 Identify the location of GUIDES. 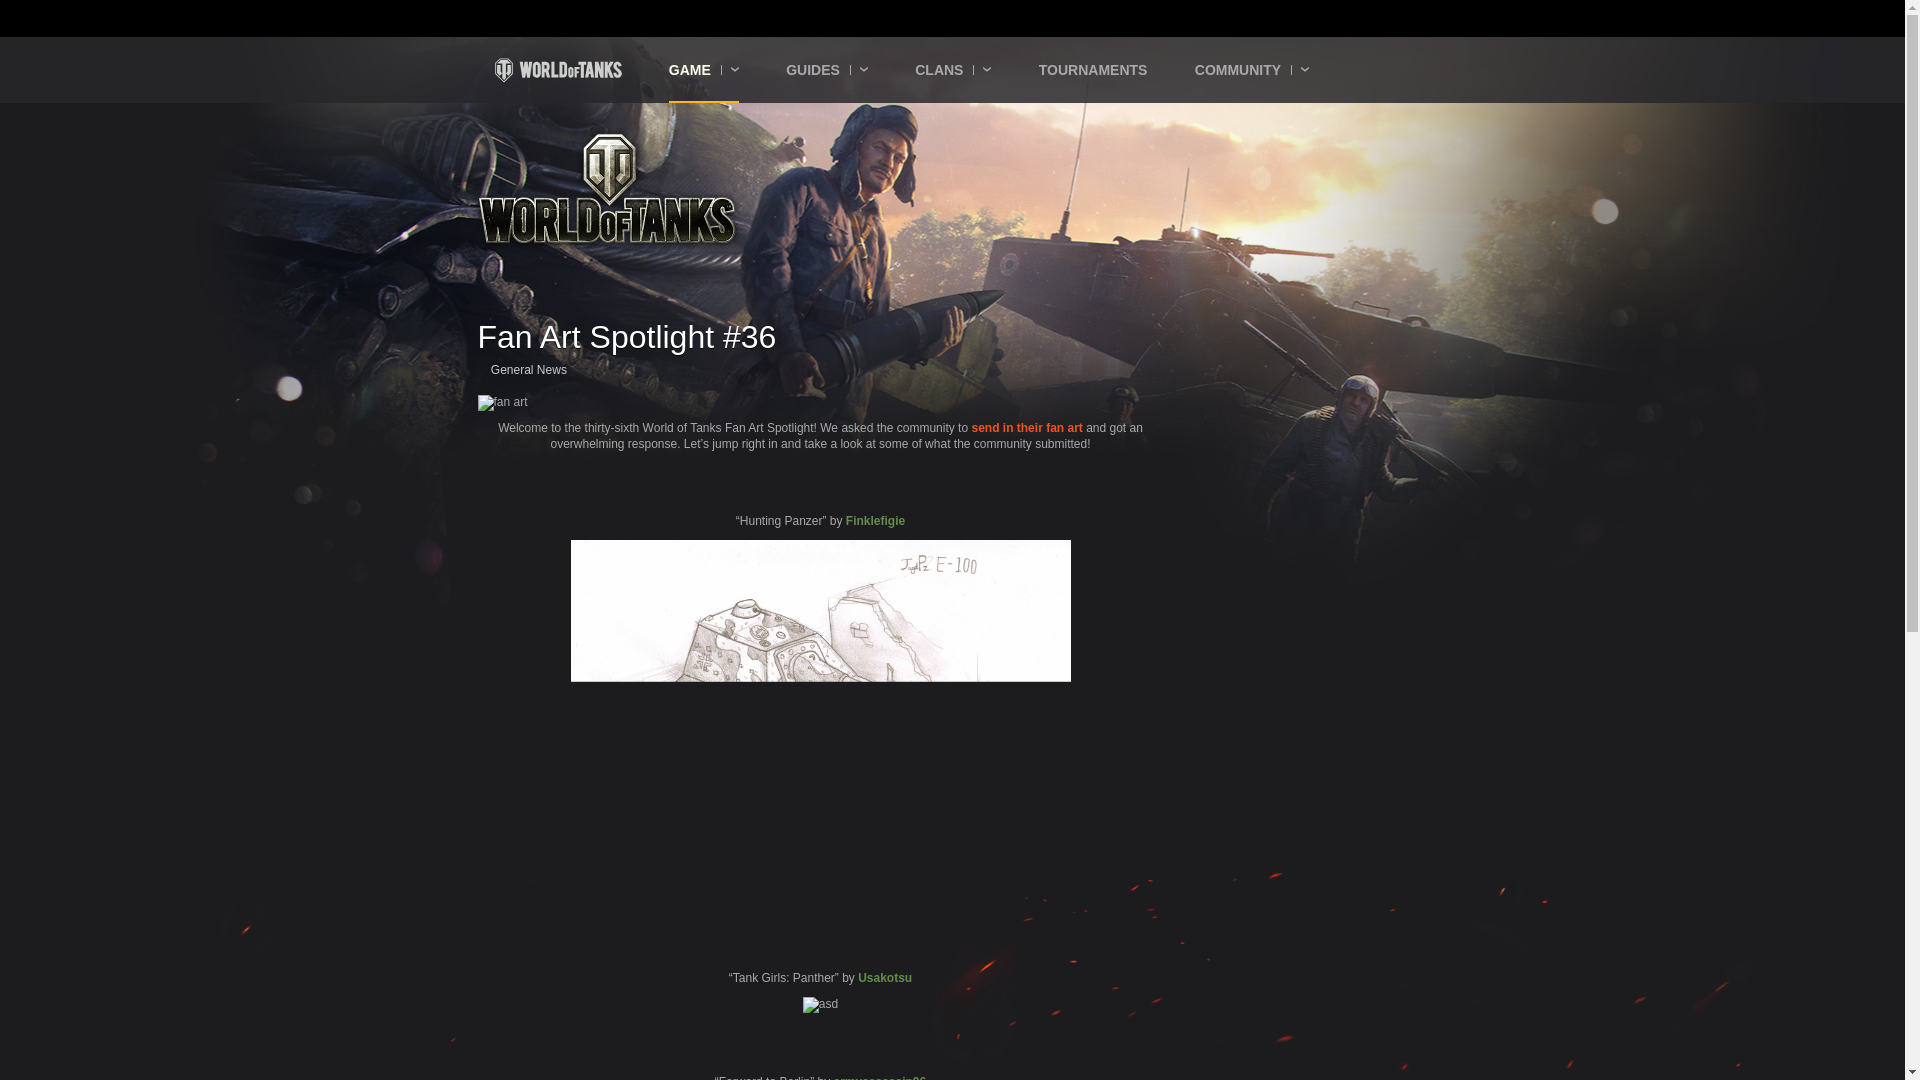
(826, 69).